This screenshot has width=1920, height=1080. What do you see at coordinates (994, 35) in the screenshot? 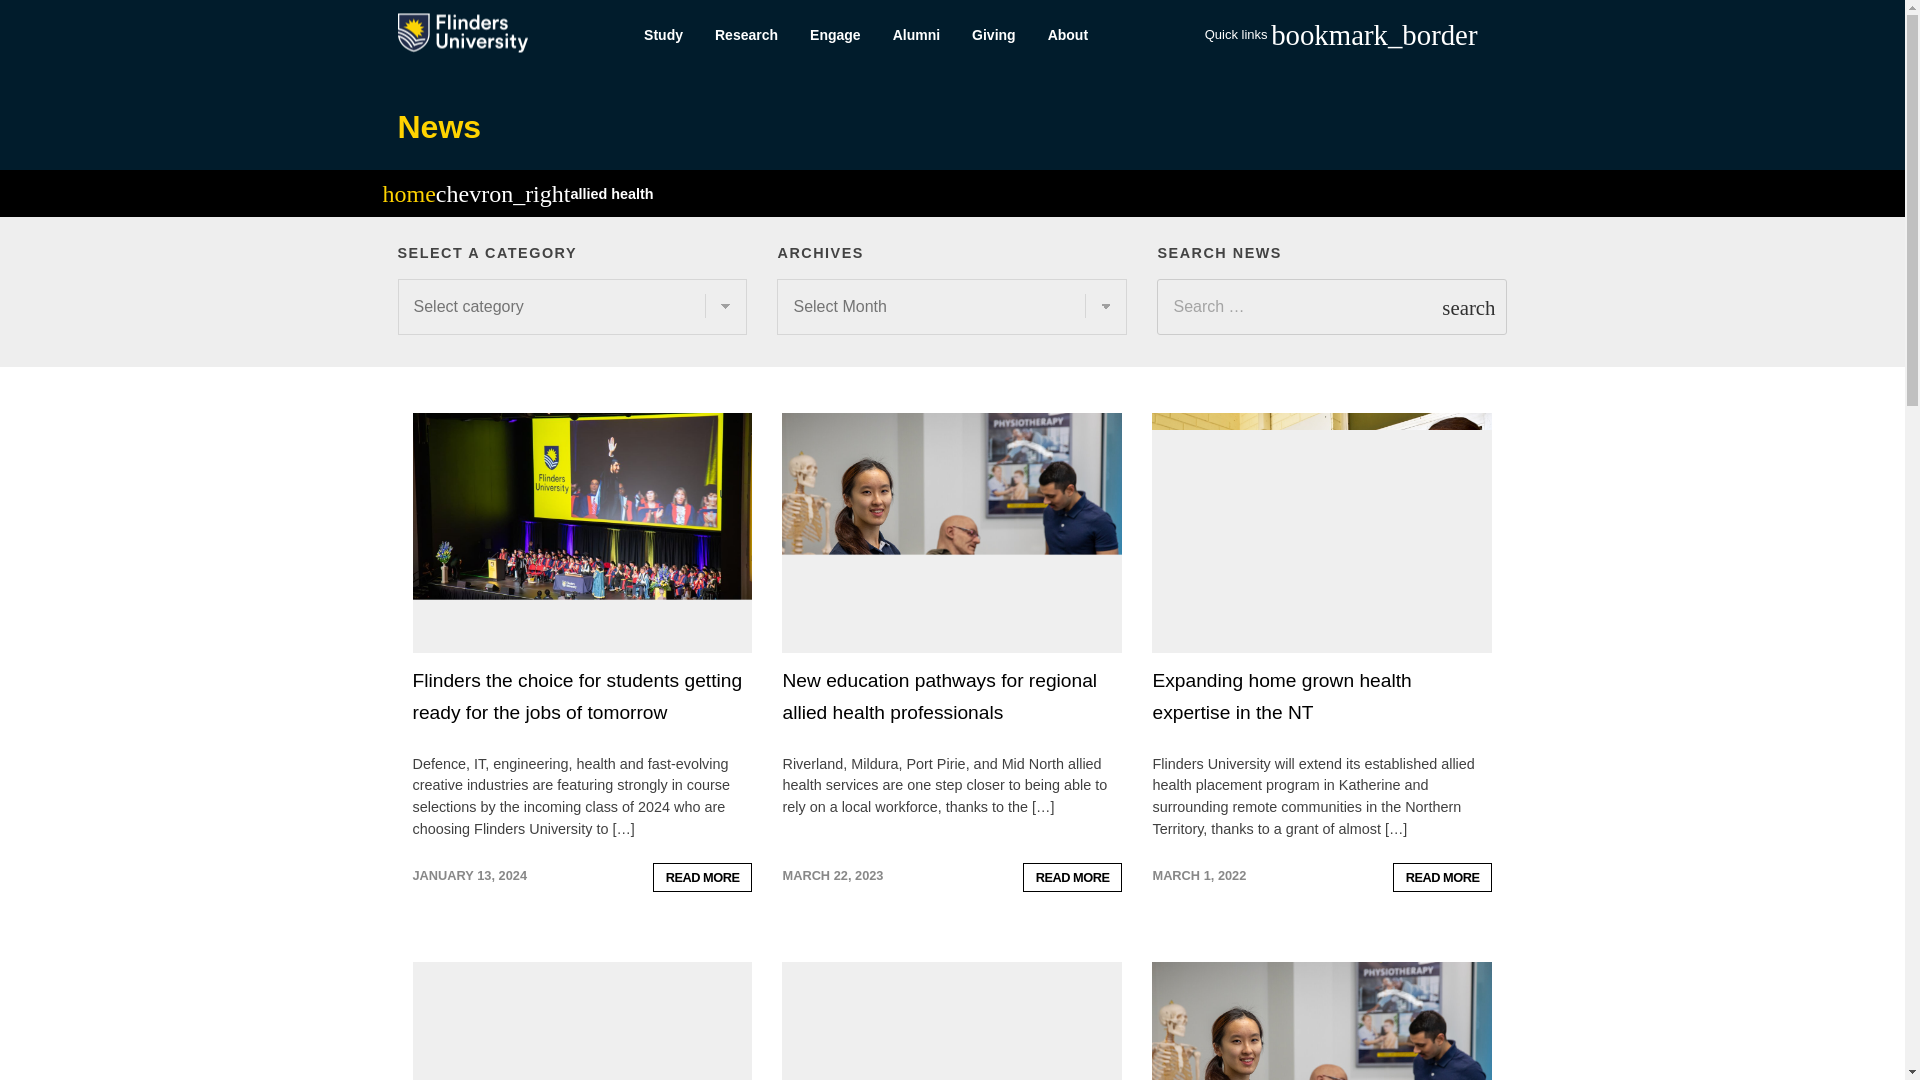
I see `Giving` at bounding box center [994, 35].